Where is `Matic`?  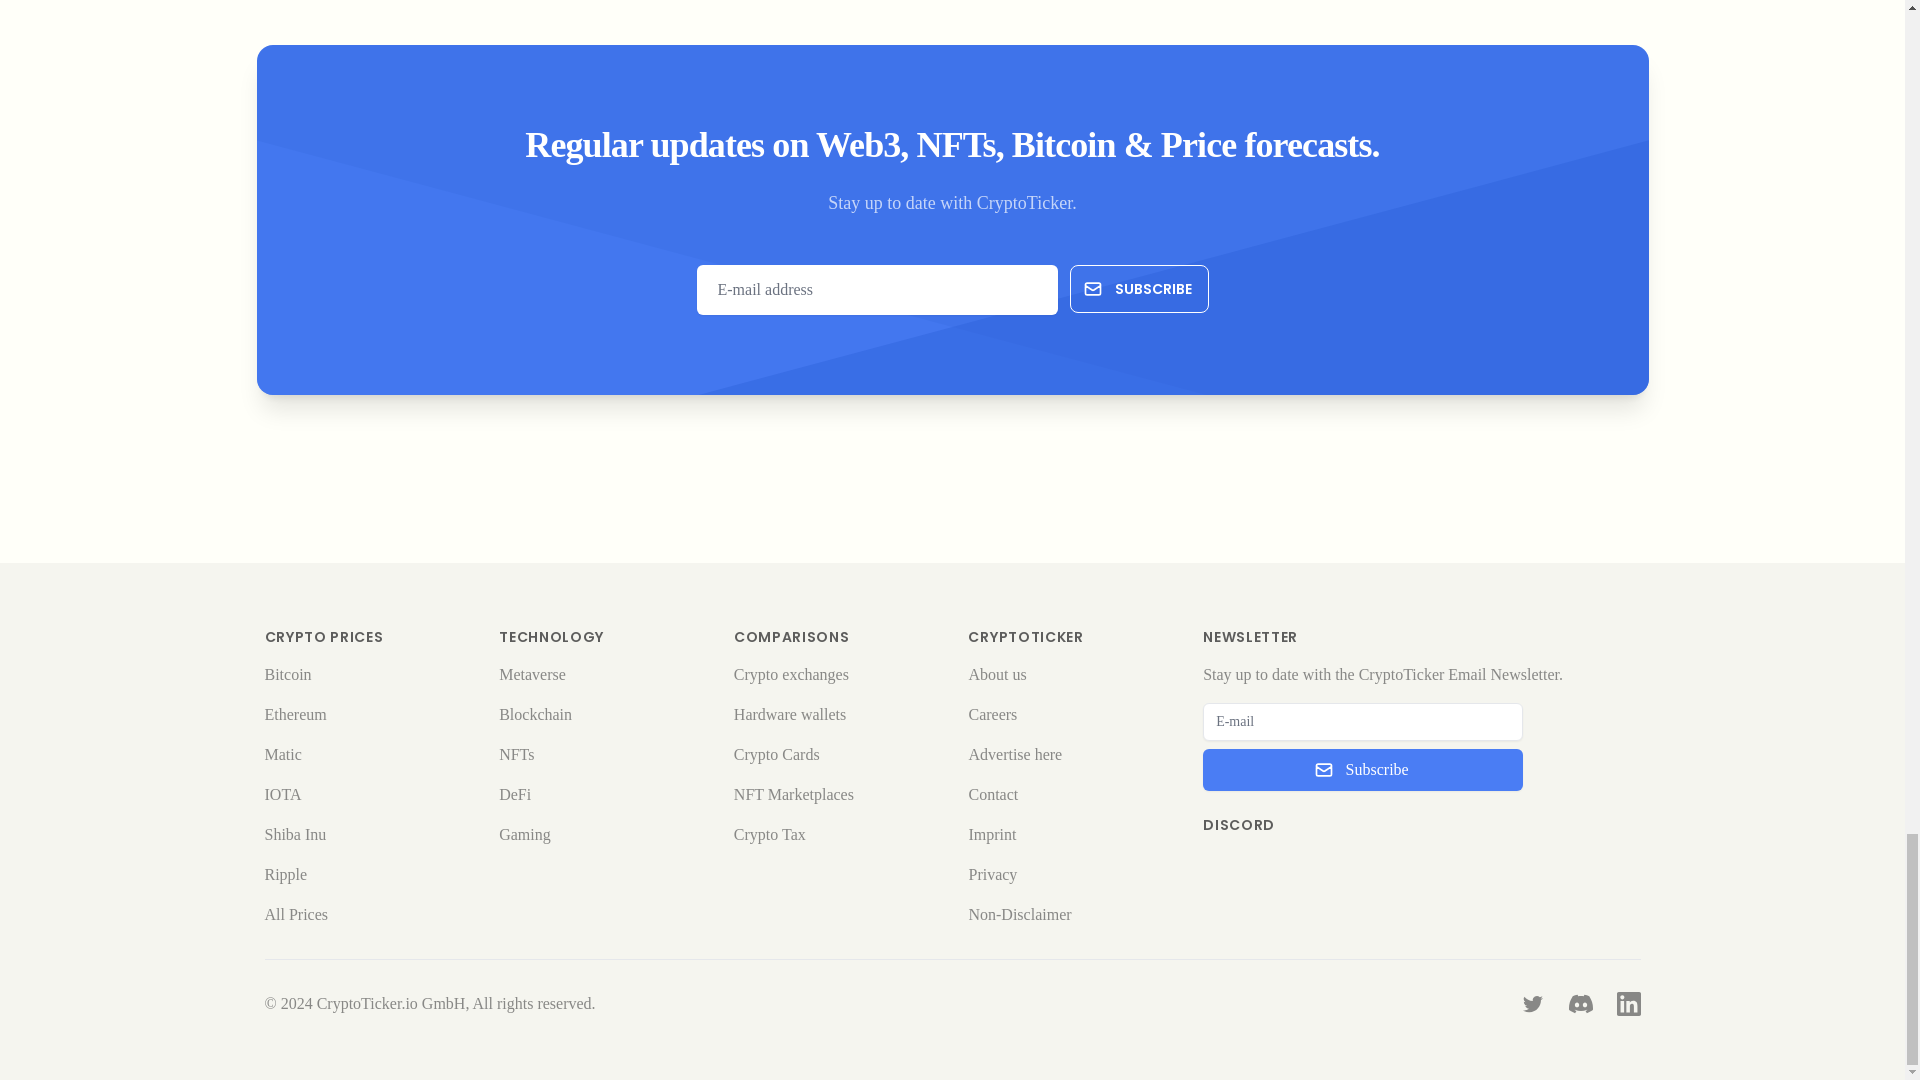
Matic is located at coordinates (282, 754).